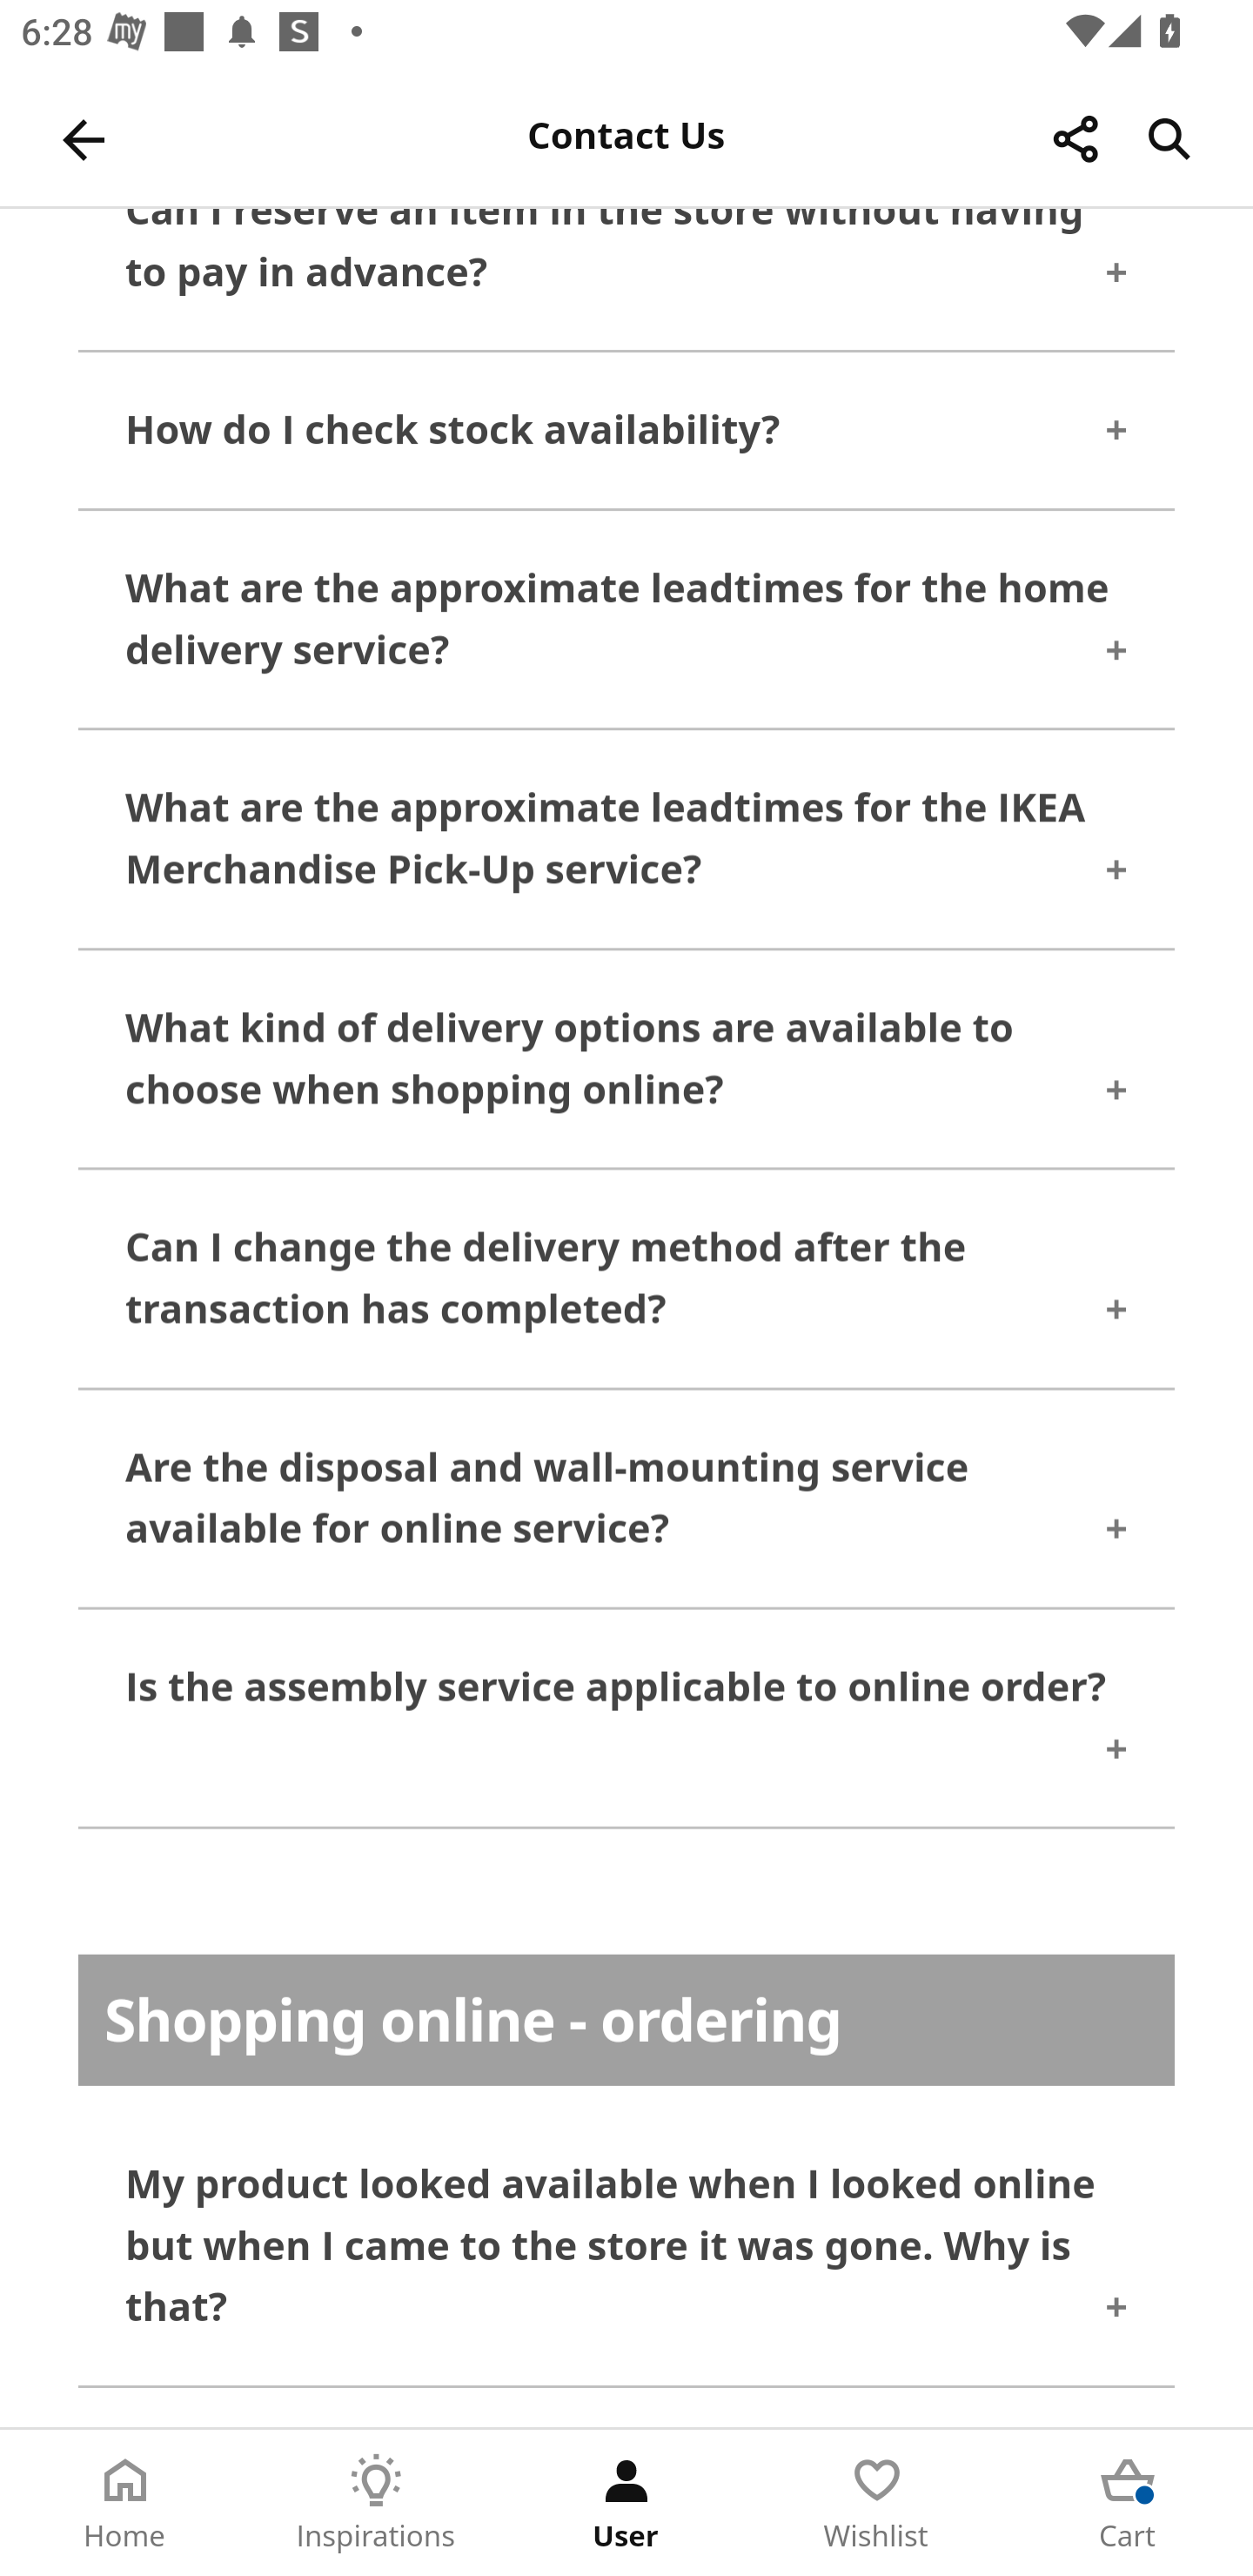 Image resolution: width=1253 pixels, height=2576 pixels. Describe the element at coordinates (877, 2503) in the screenshot. I see `Wishlist
Tab 4 of 5` at that location.